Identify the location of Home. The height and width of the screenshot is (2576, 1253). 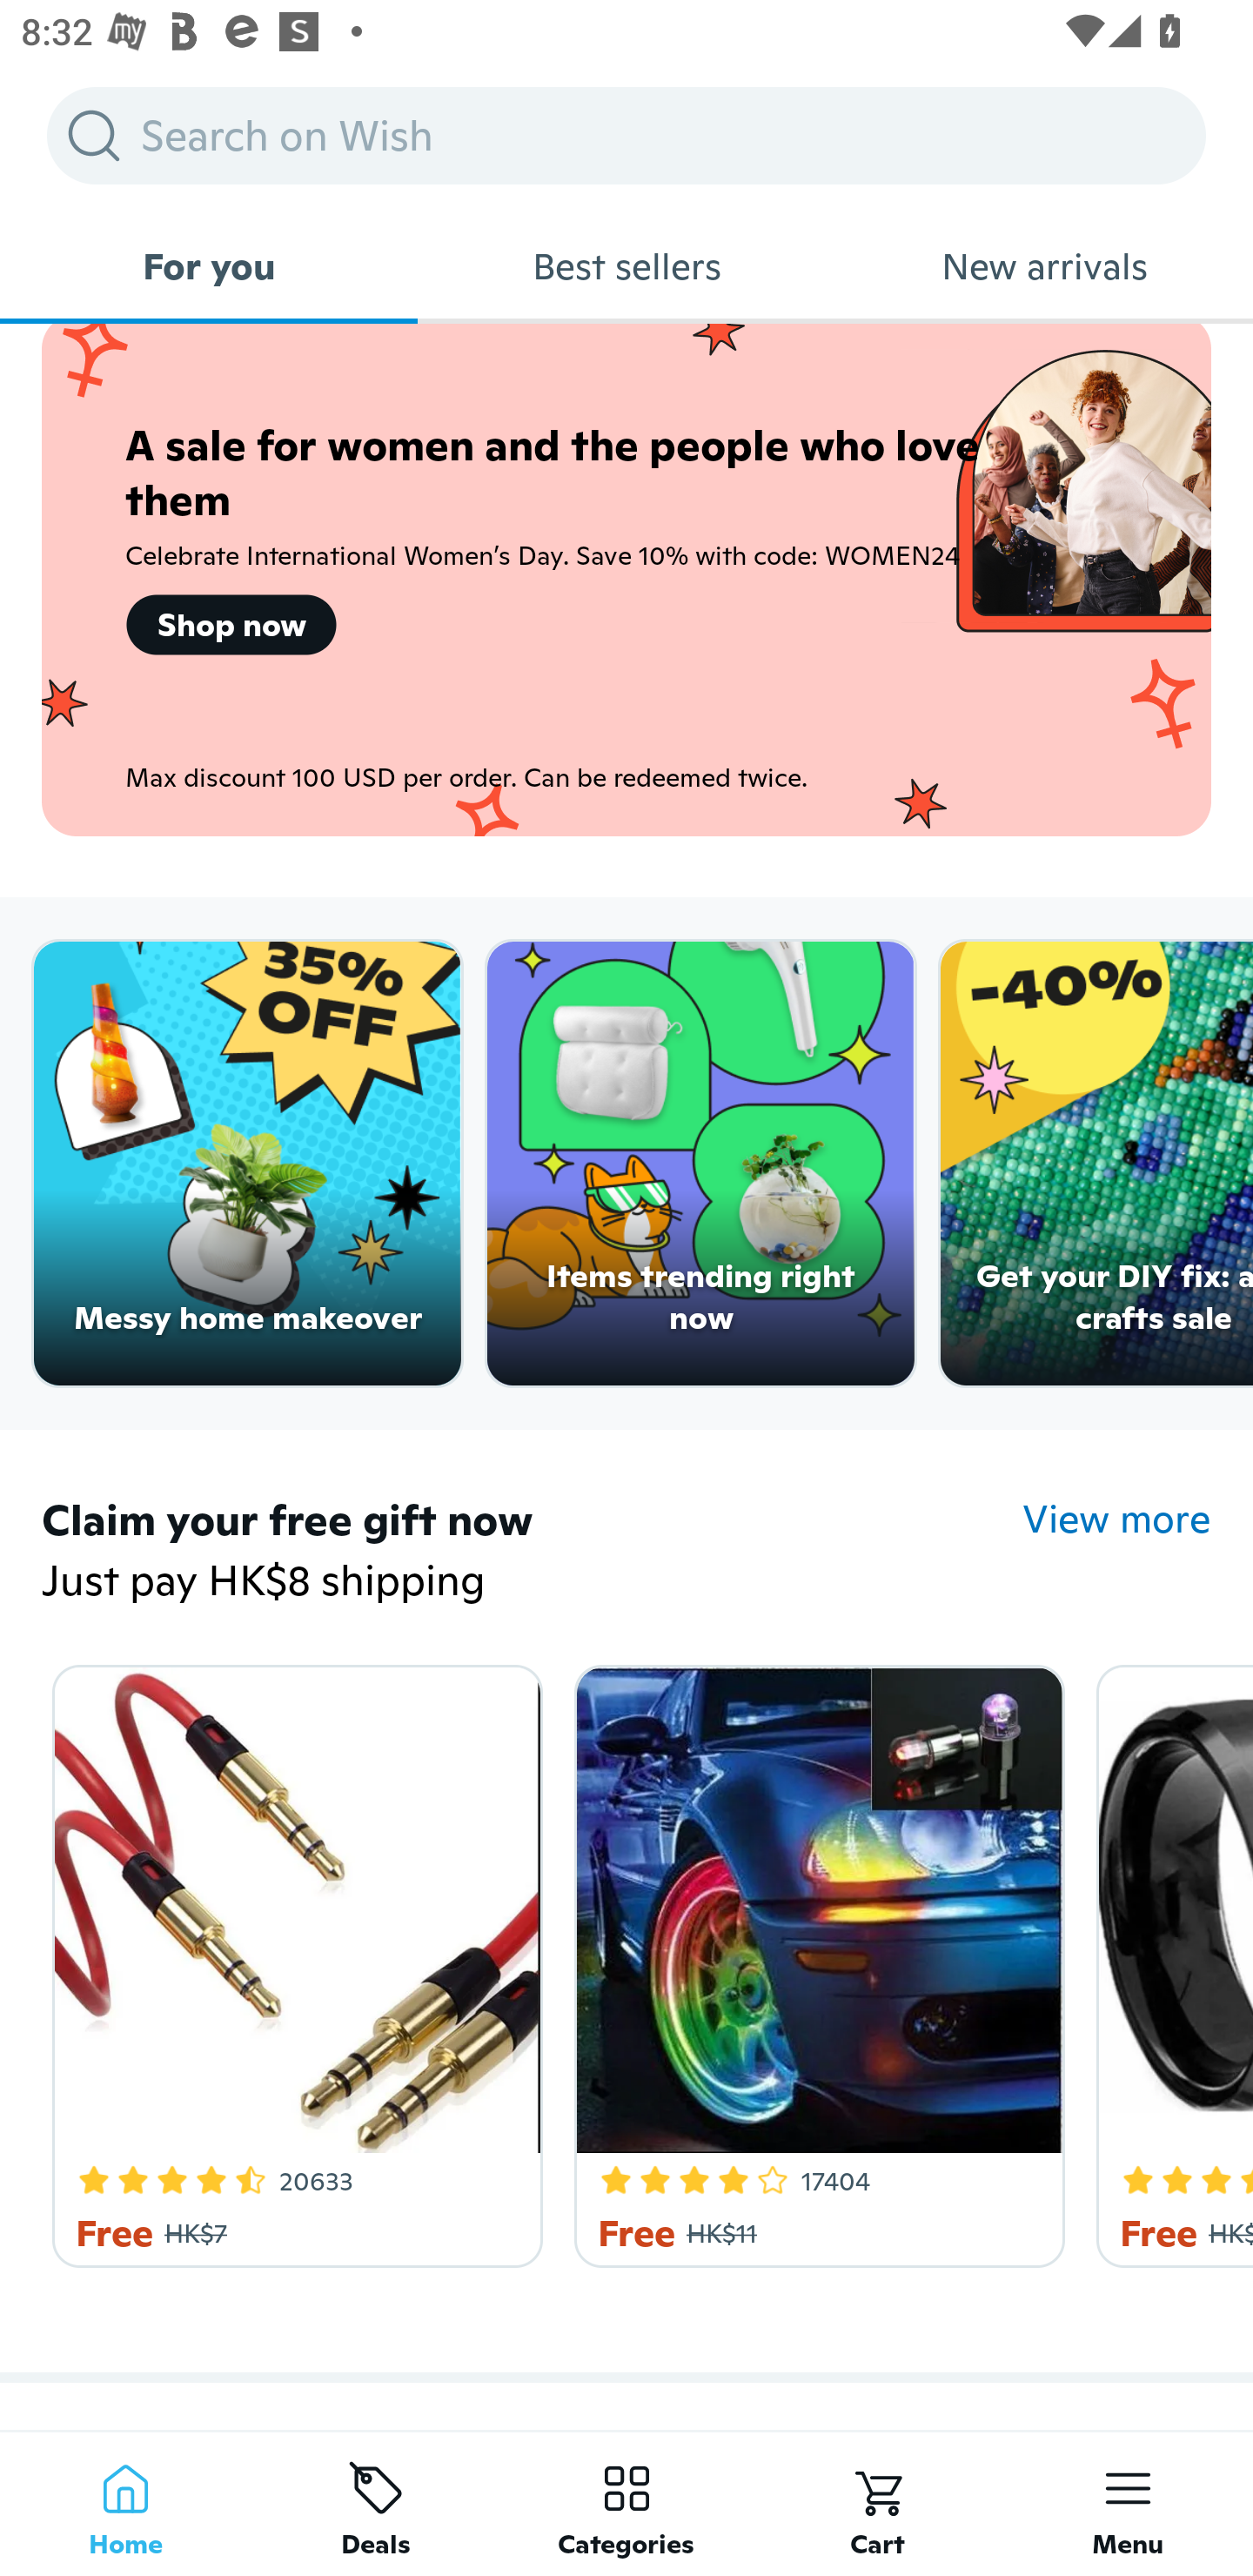
(125, 2503).